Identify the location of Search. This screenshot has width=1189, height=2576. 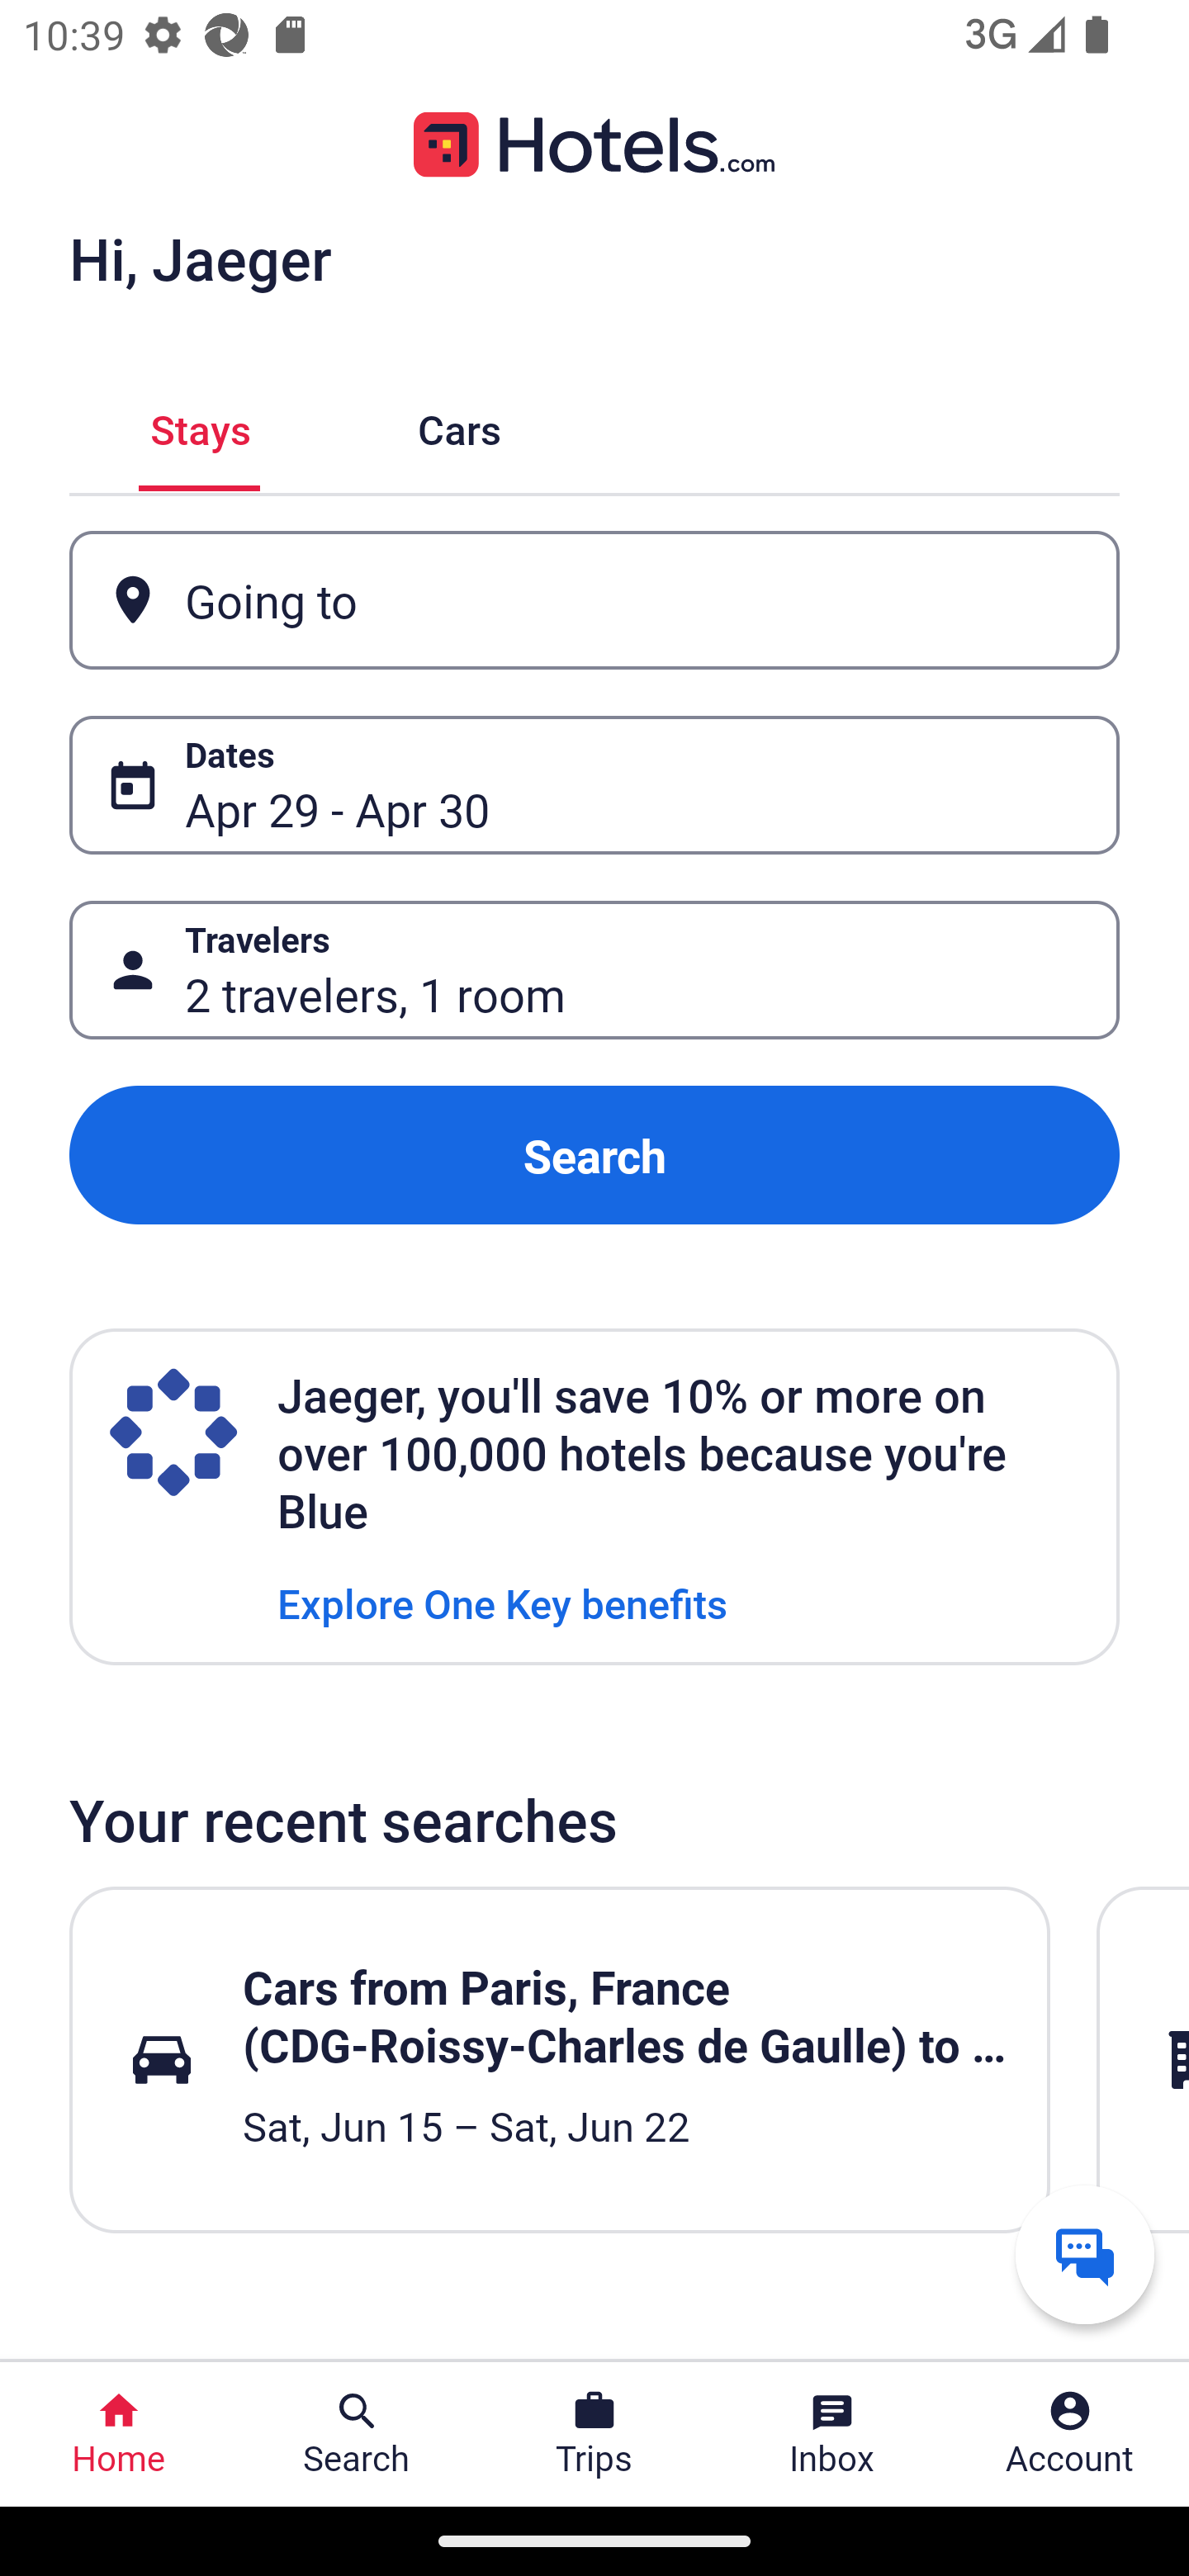
(594, 1154).